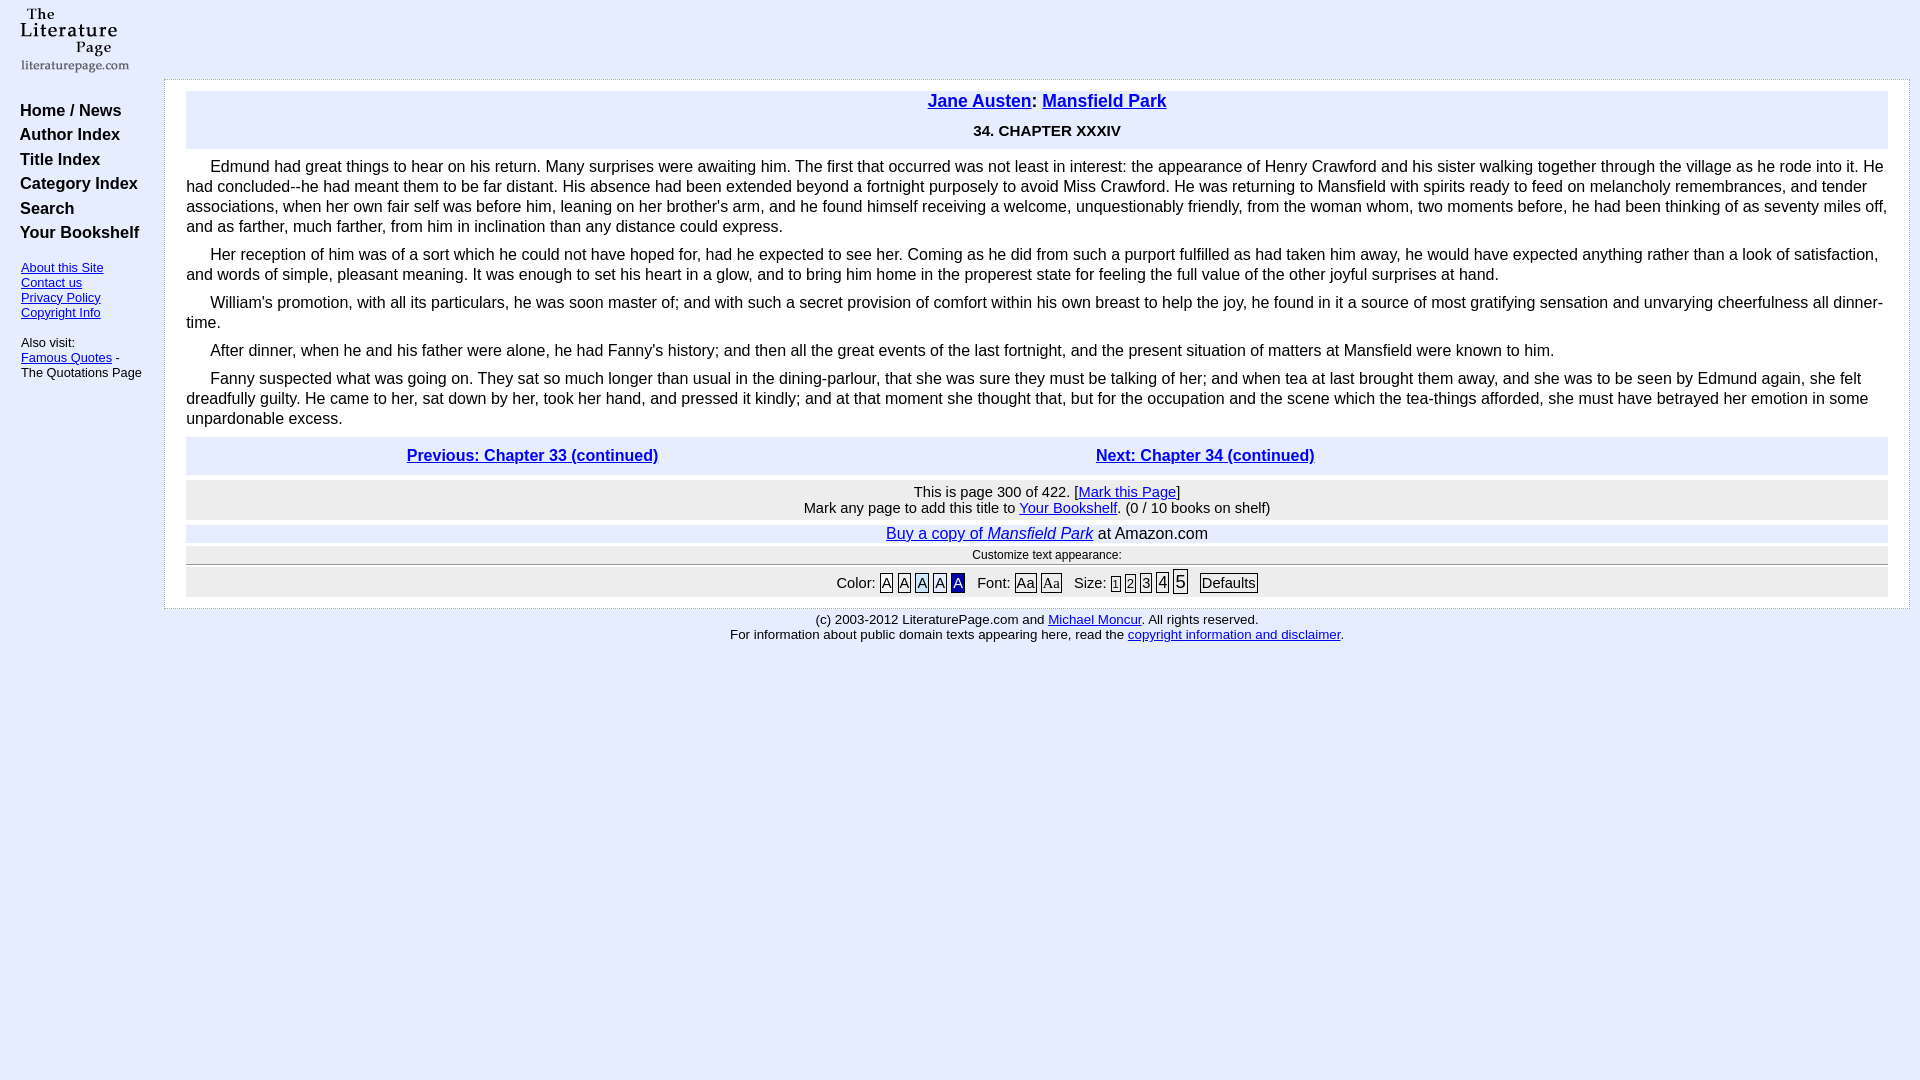 Image resolution: width=1920 pixels, height=1080 pixels. What do you see at coordinates (1094, 620) in the screenshot?
I see `Michael Moncur` at bounding box center [1094, 620].